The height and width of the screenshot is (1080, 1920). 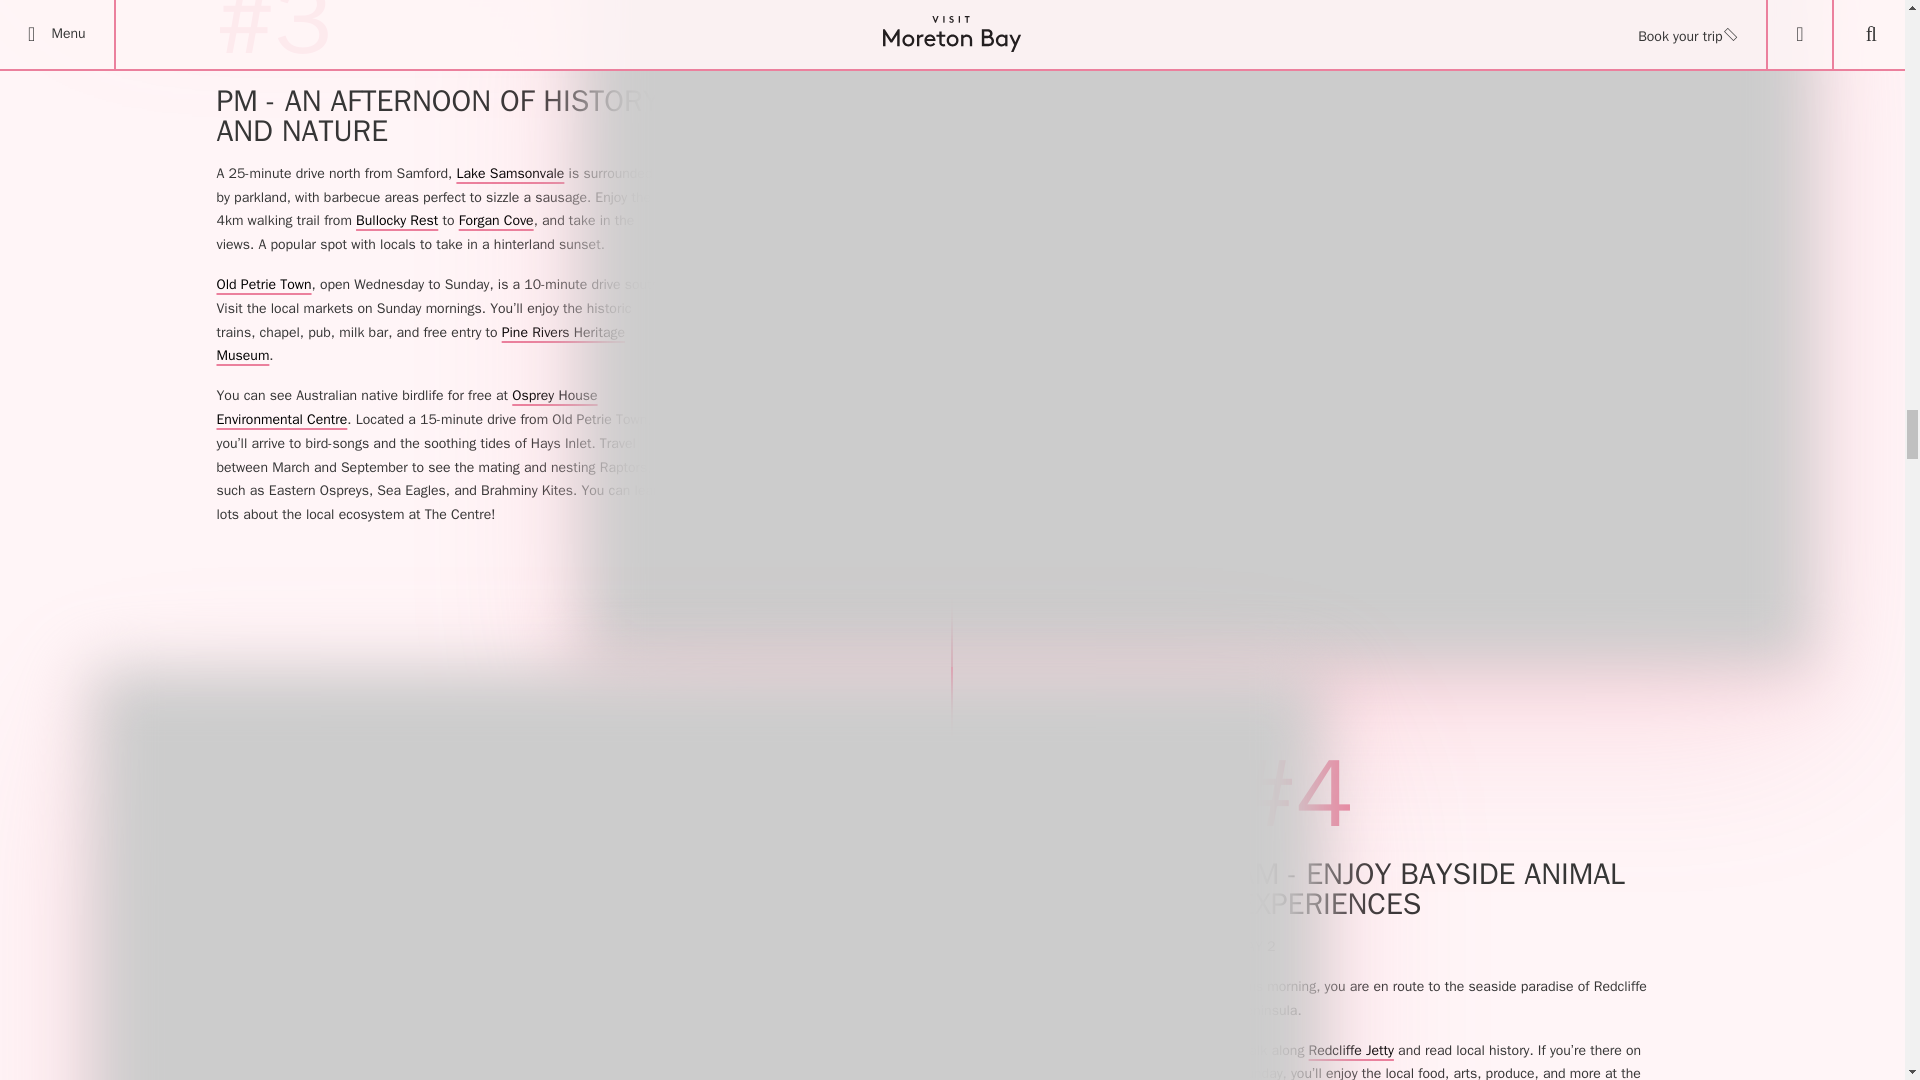 What do you see at coordinates (496, 220) in the screenshot?
I see `Forgan Cove` at bounding box center [496, 220].